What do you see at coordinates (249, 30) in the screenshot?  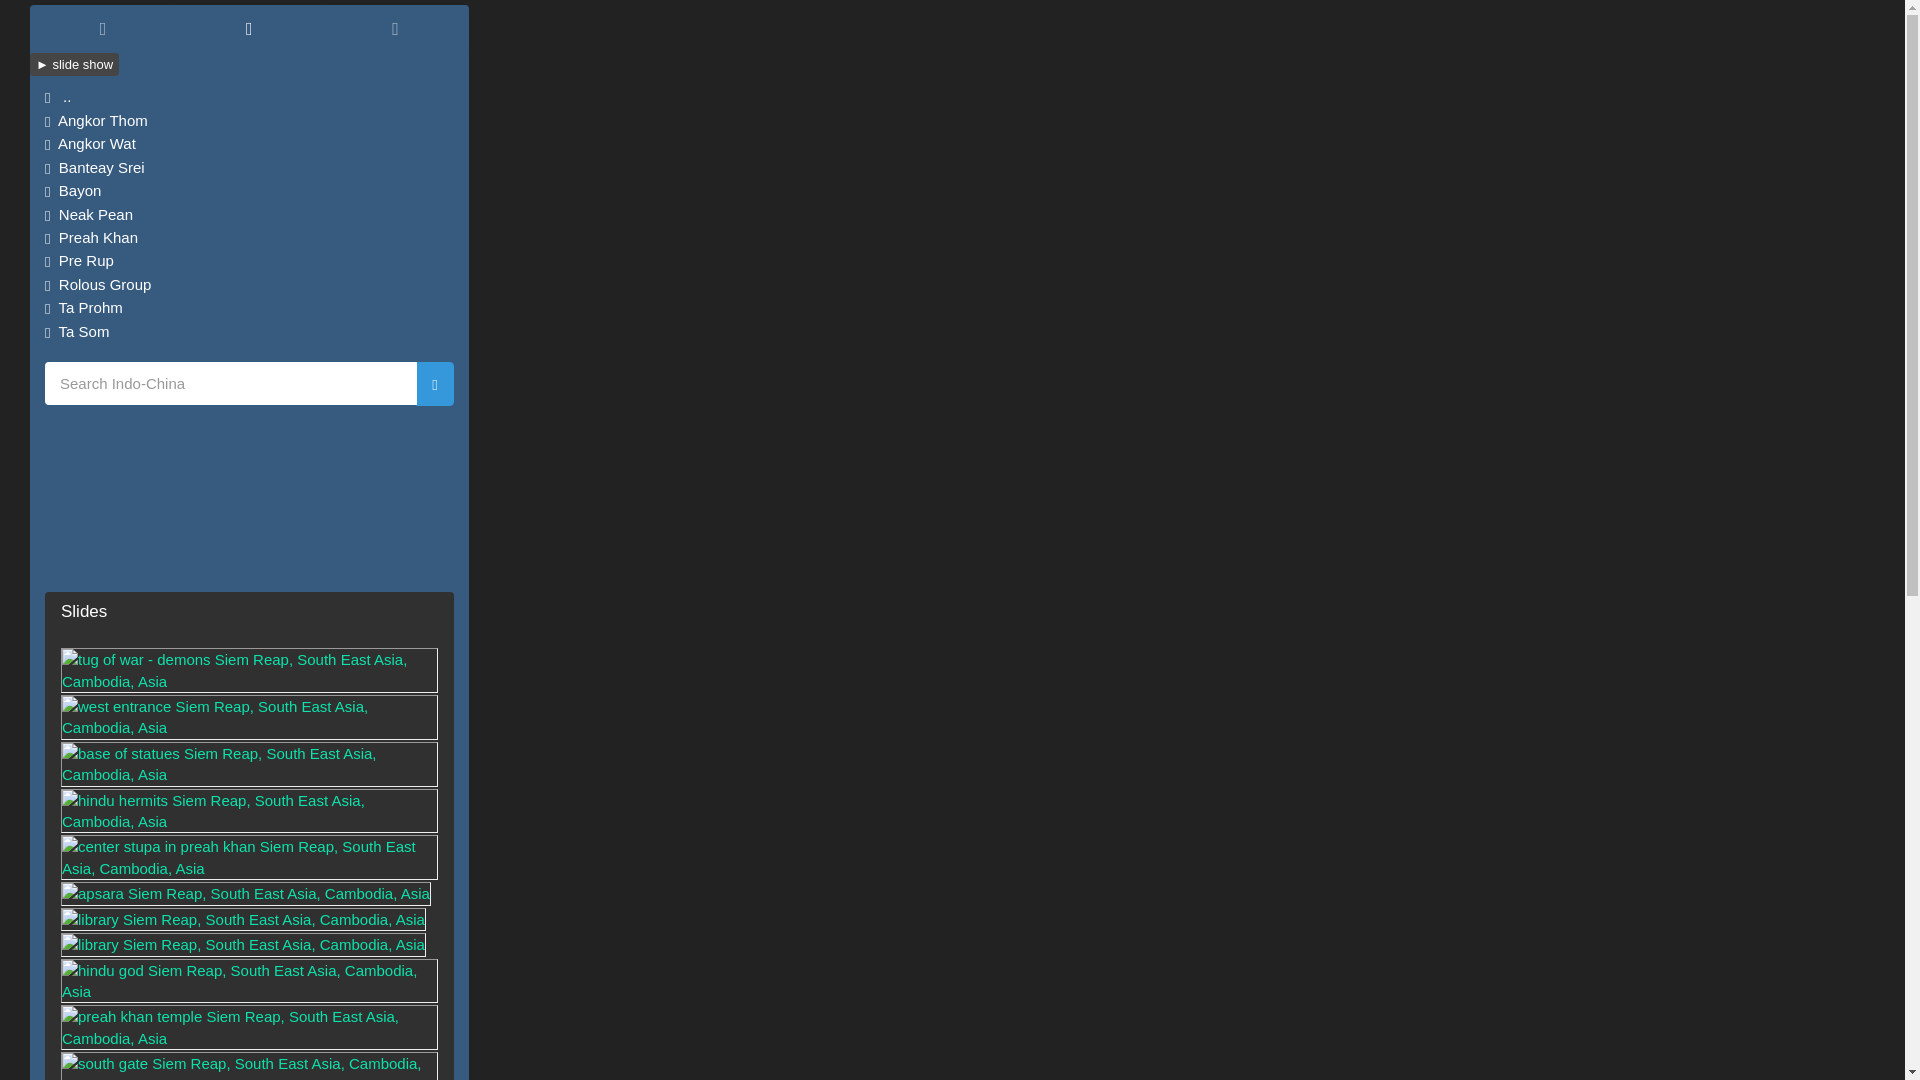 I see `angkor complex` at bounding box center [249, 30].